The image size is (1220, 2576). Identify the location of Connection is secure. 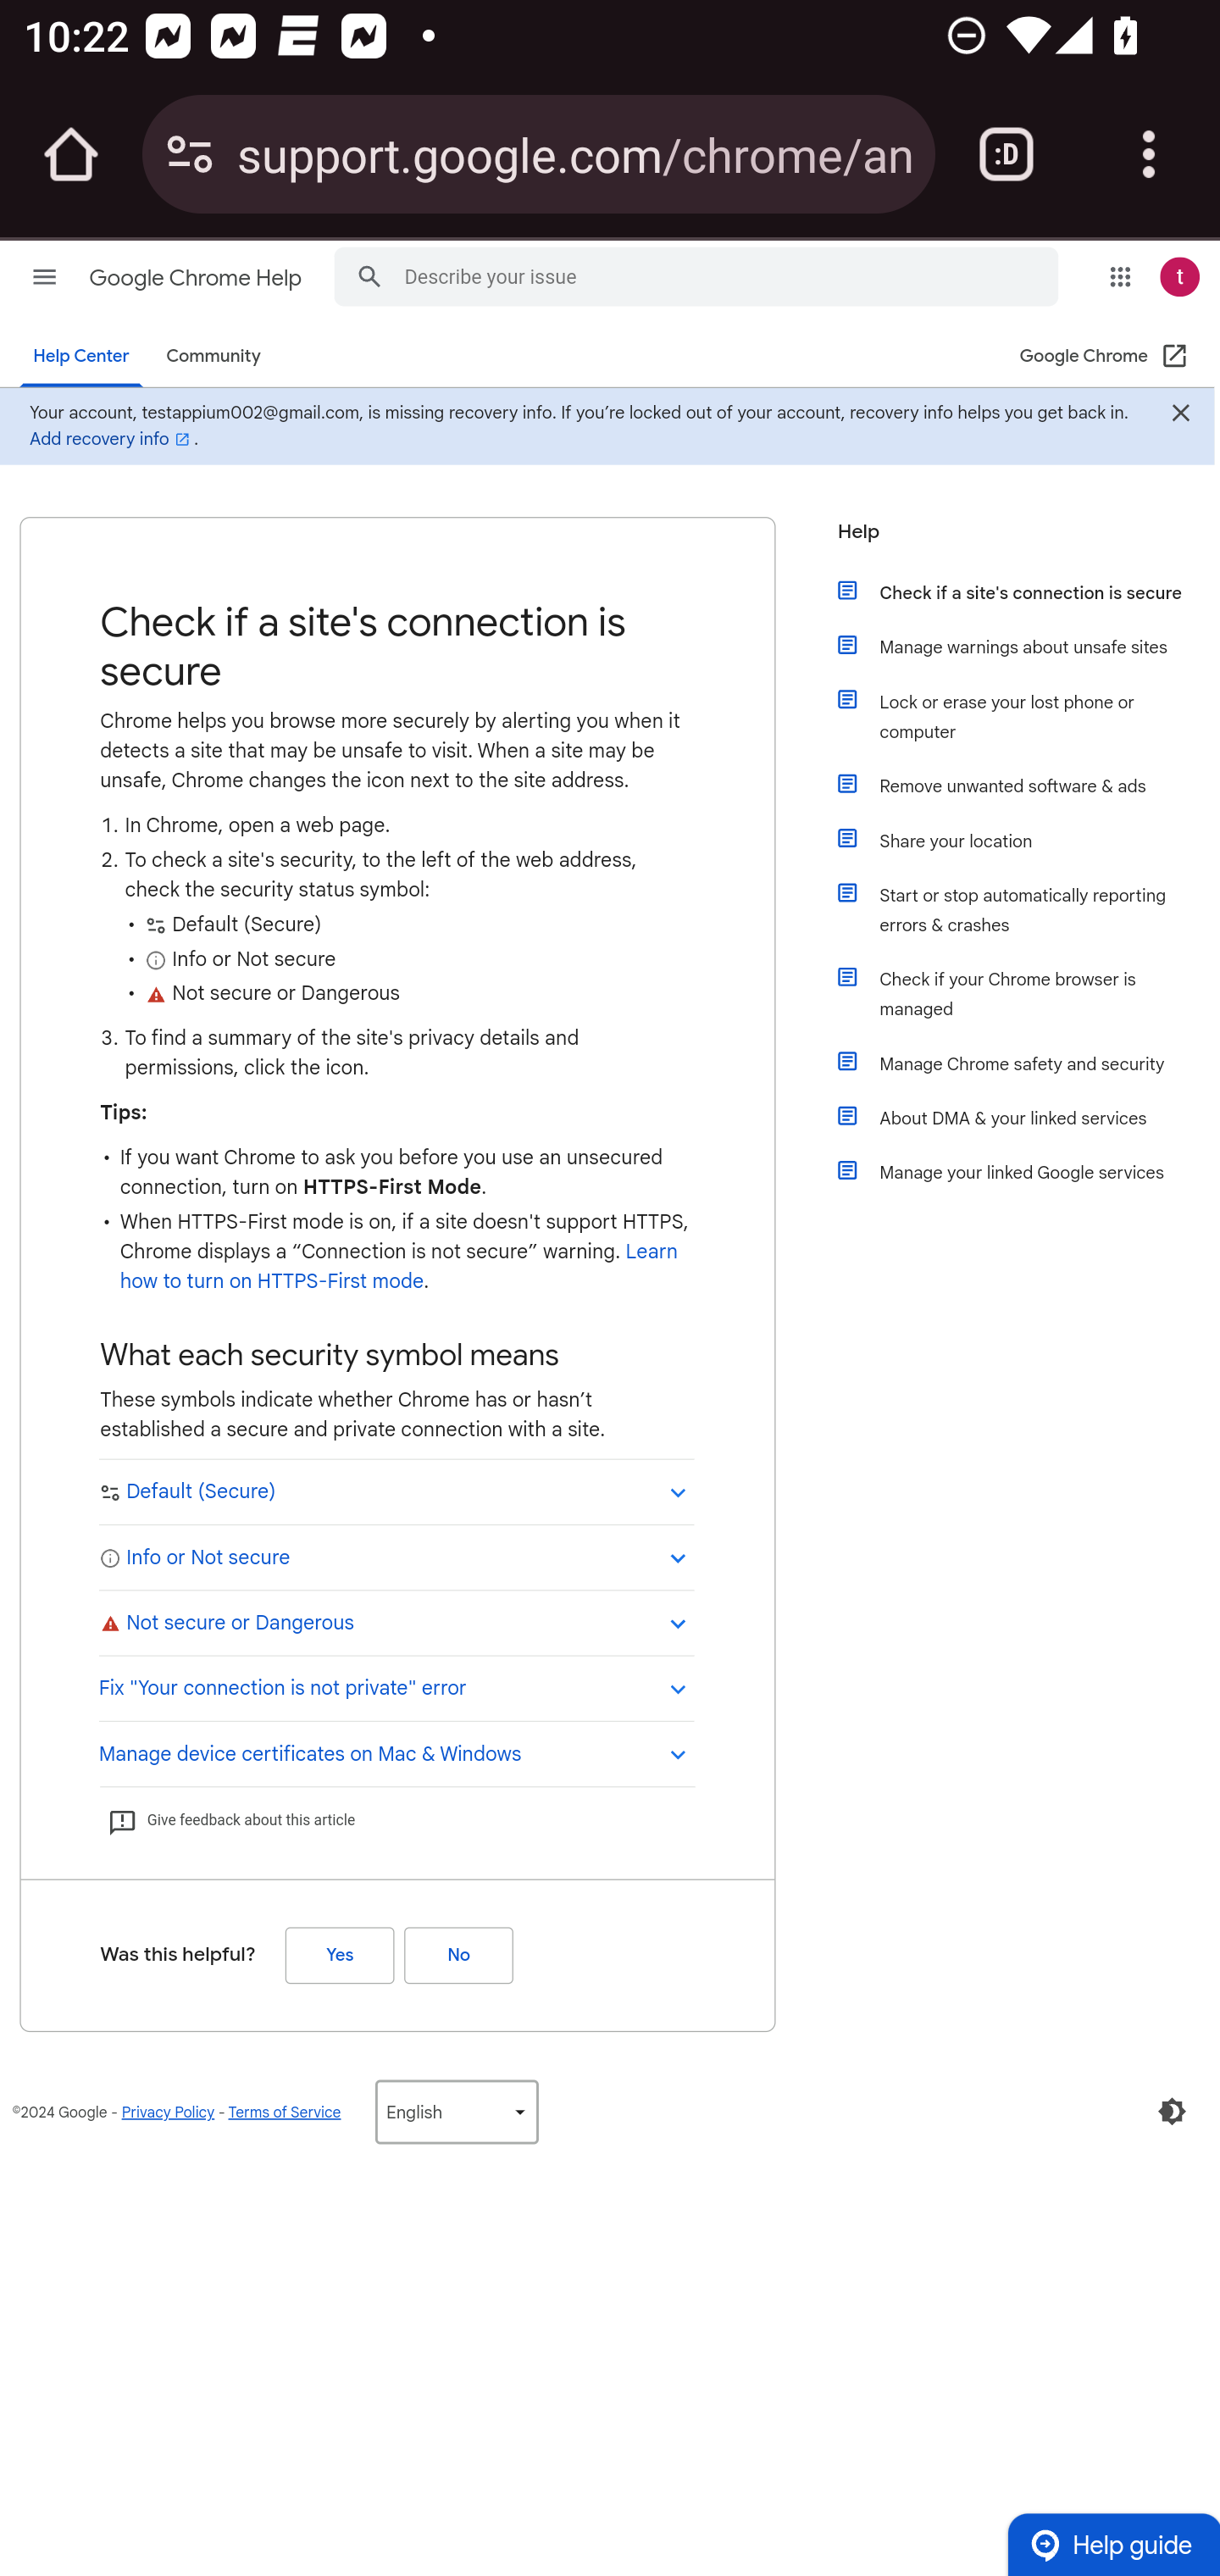
(190, 154).